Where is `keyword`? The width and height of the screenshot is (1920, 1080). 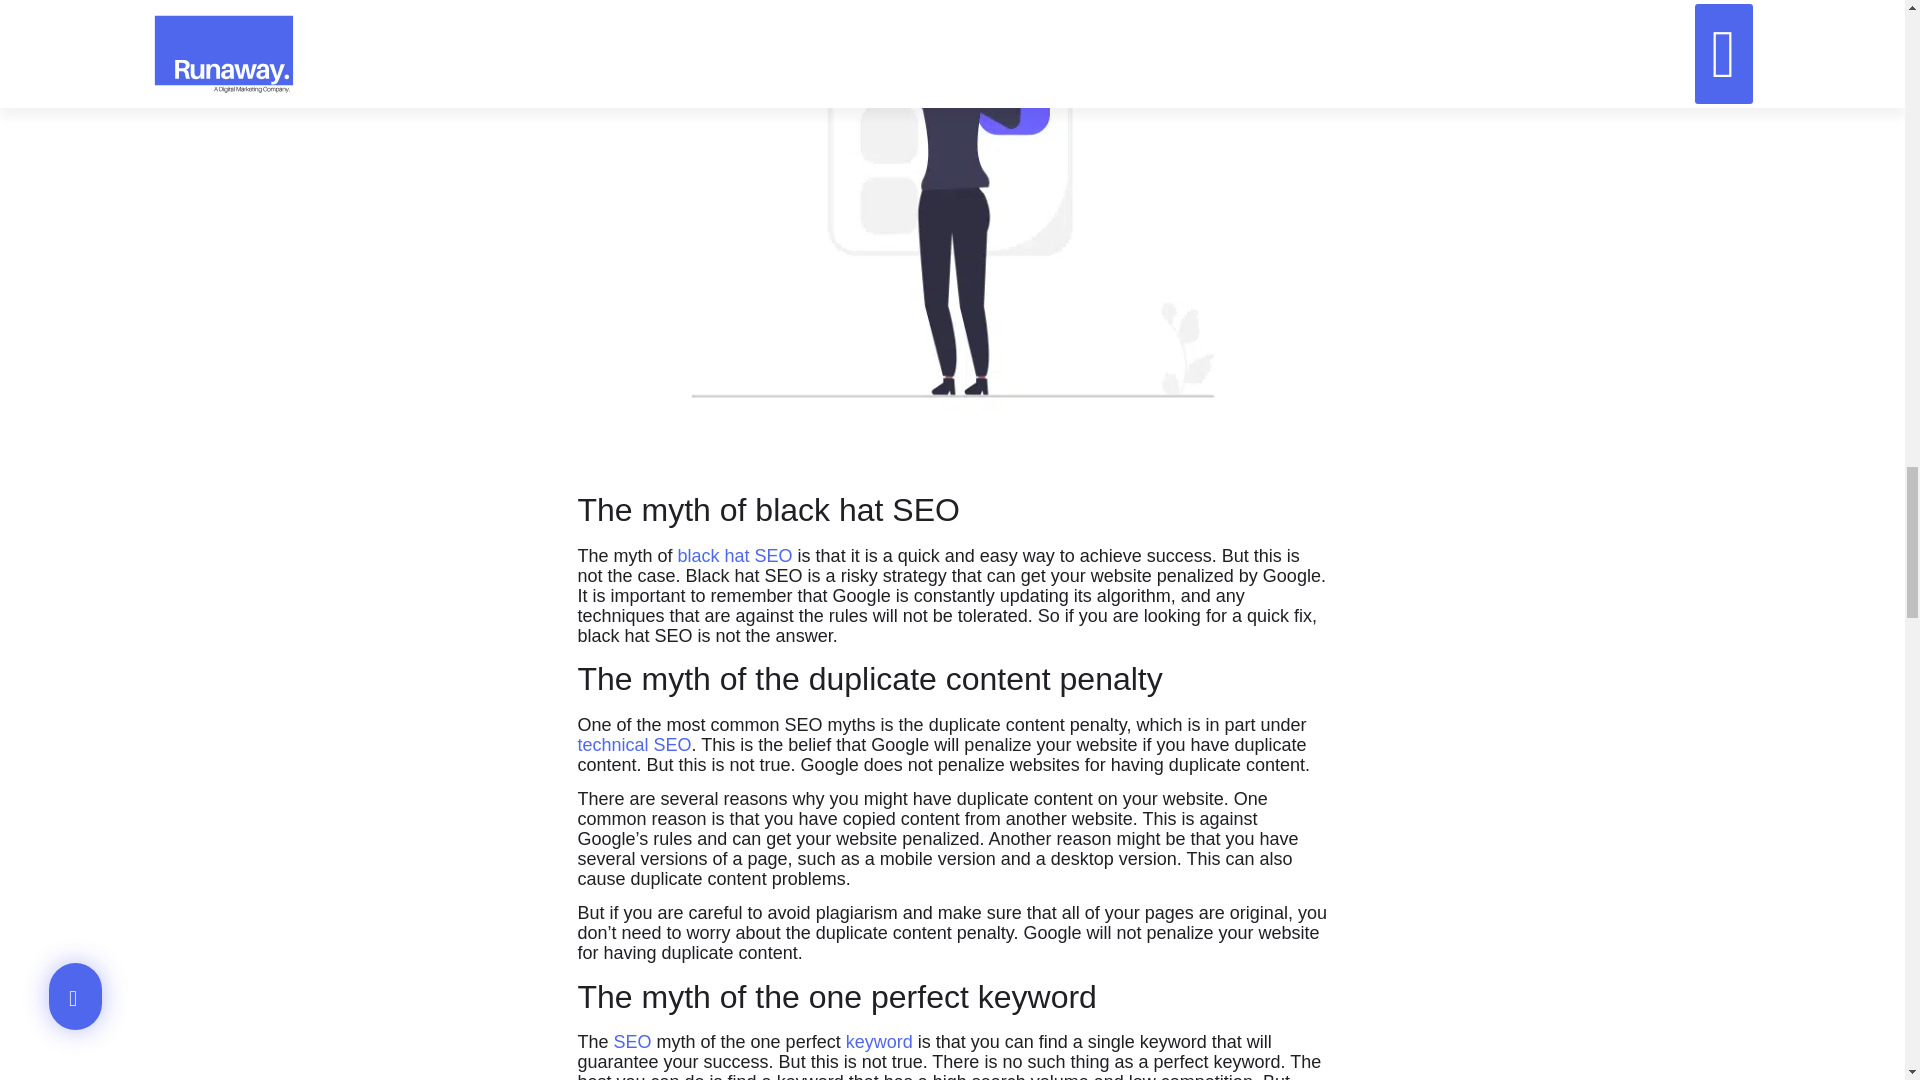 keyword is located at coordinates (876, 1042).